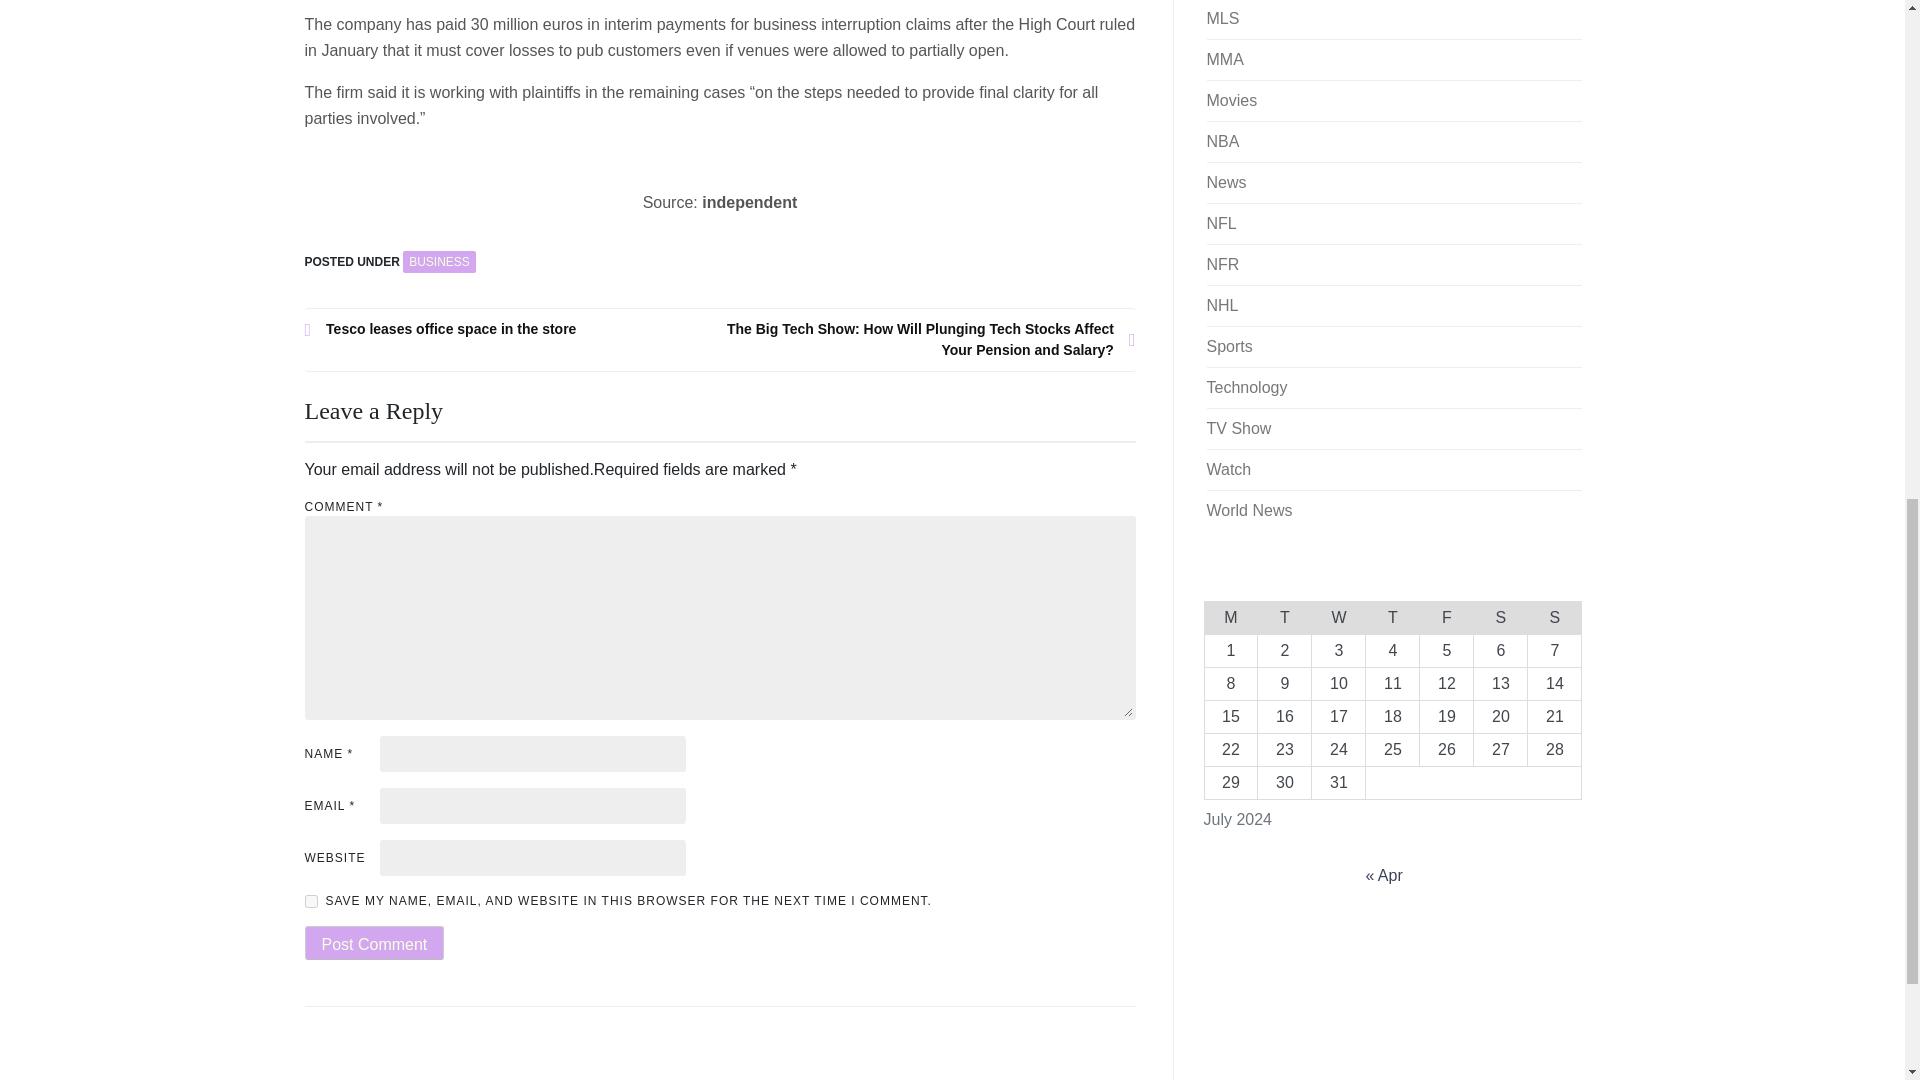  What do you see at coordinates (373, 942) in the screenshot?
I see `Post Comment` at bounding box center [373, 942].